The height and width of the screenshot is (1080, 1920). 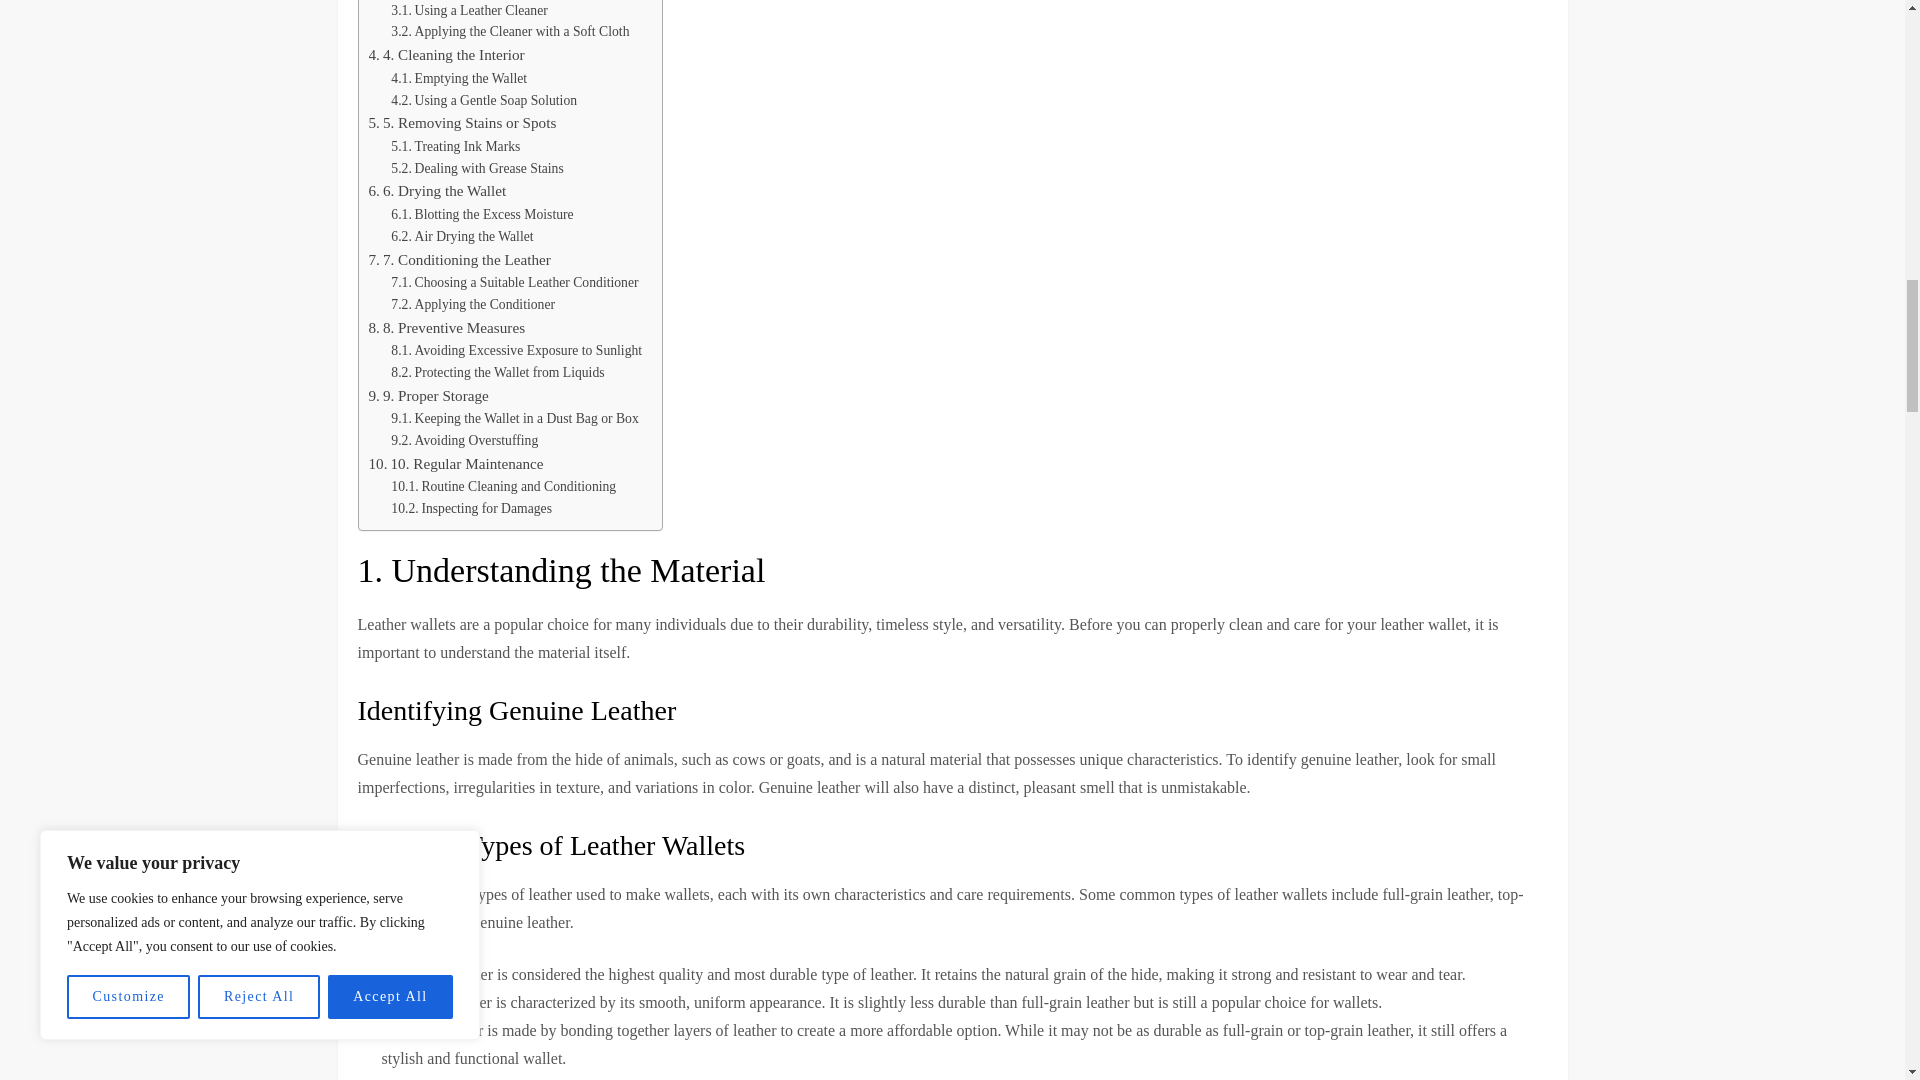 I want to click on Using a Leather Cleaner, so click(x=469, y=10).